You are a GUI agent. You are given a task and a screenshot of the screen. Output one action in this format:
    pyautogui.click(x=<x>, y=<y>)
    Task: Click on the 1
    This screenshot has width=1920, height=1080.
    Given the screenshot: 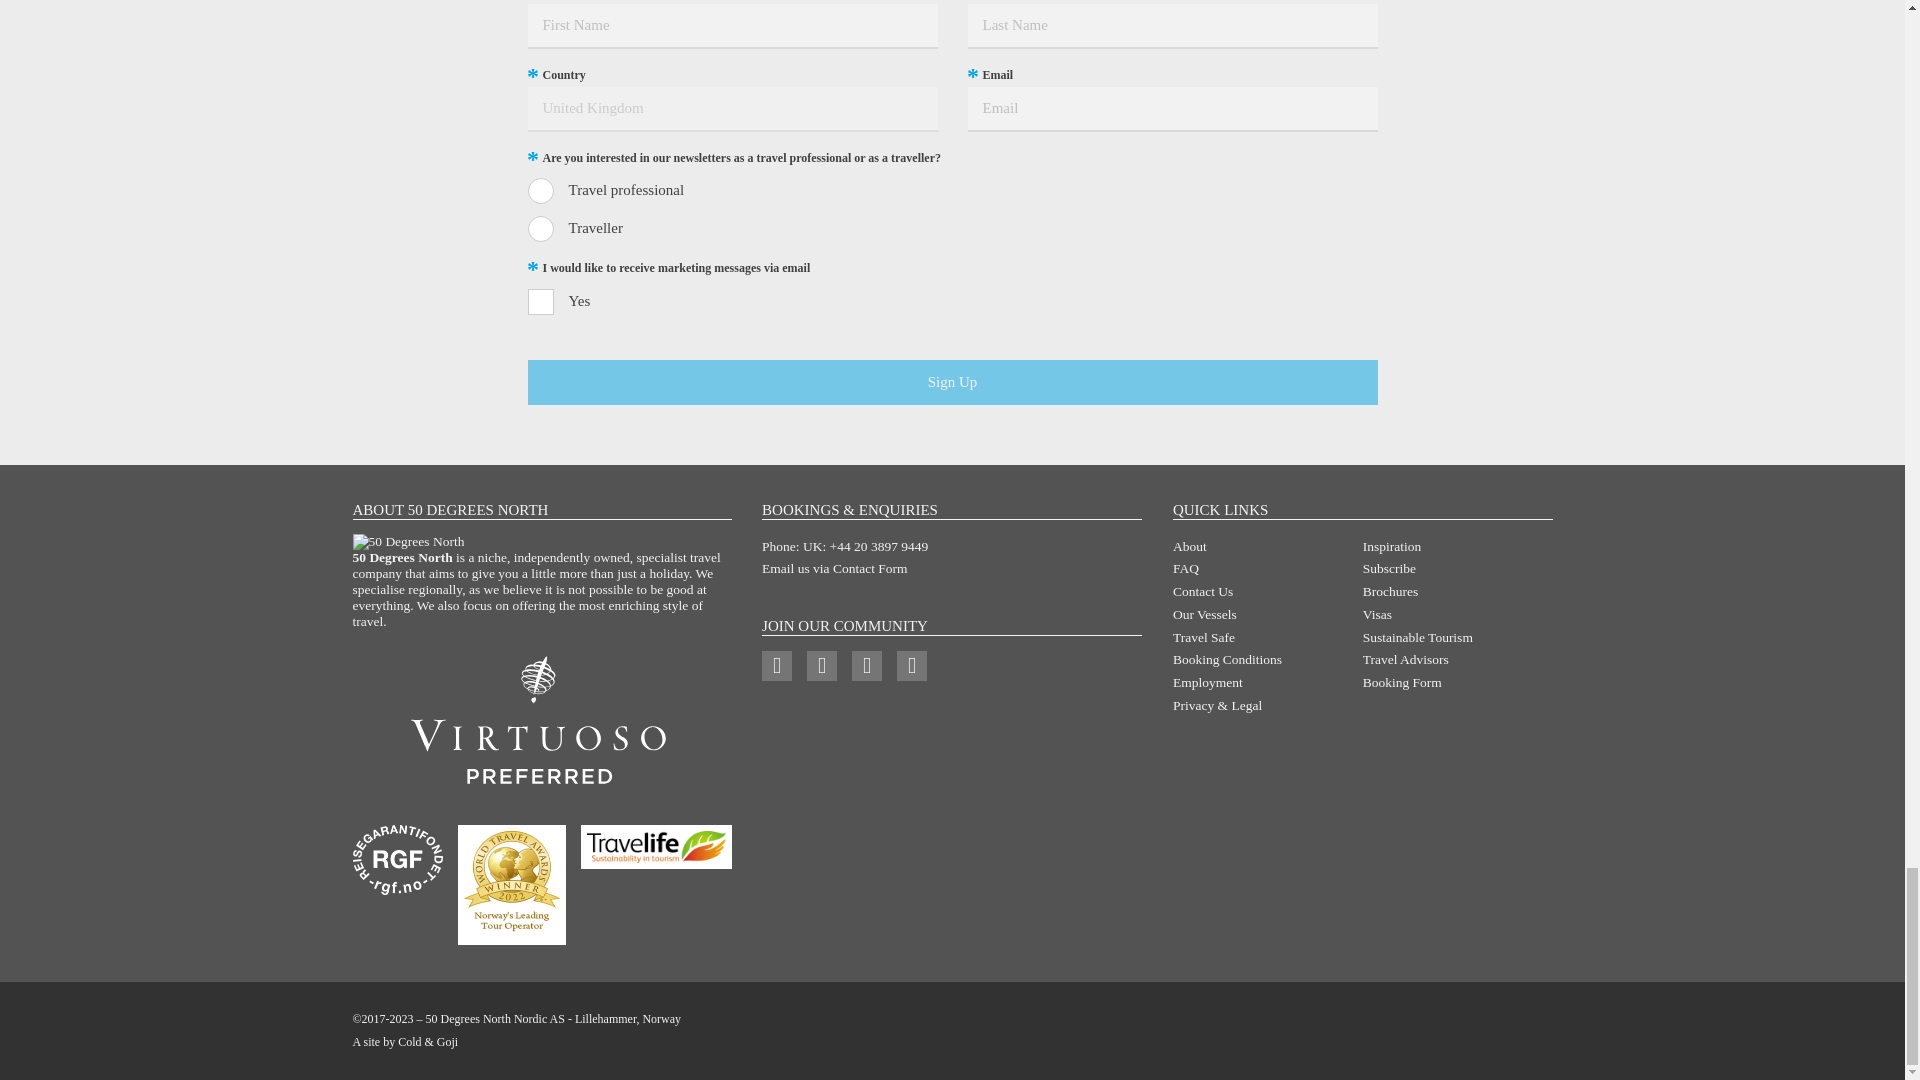 What is the action you would take?
    pyautogui.click(x=541, y=302)
    